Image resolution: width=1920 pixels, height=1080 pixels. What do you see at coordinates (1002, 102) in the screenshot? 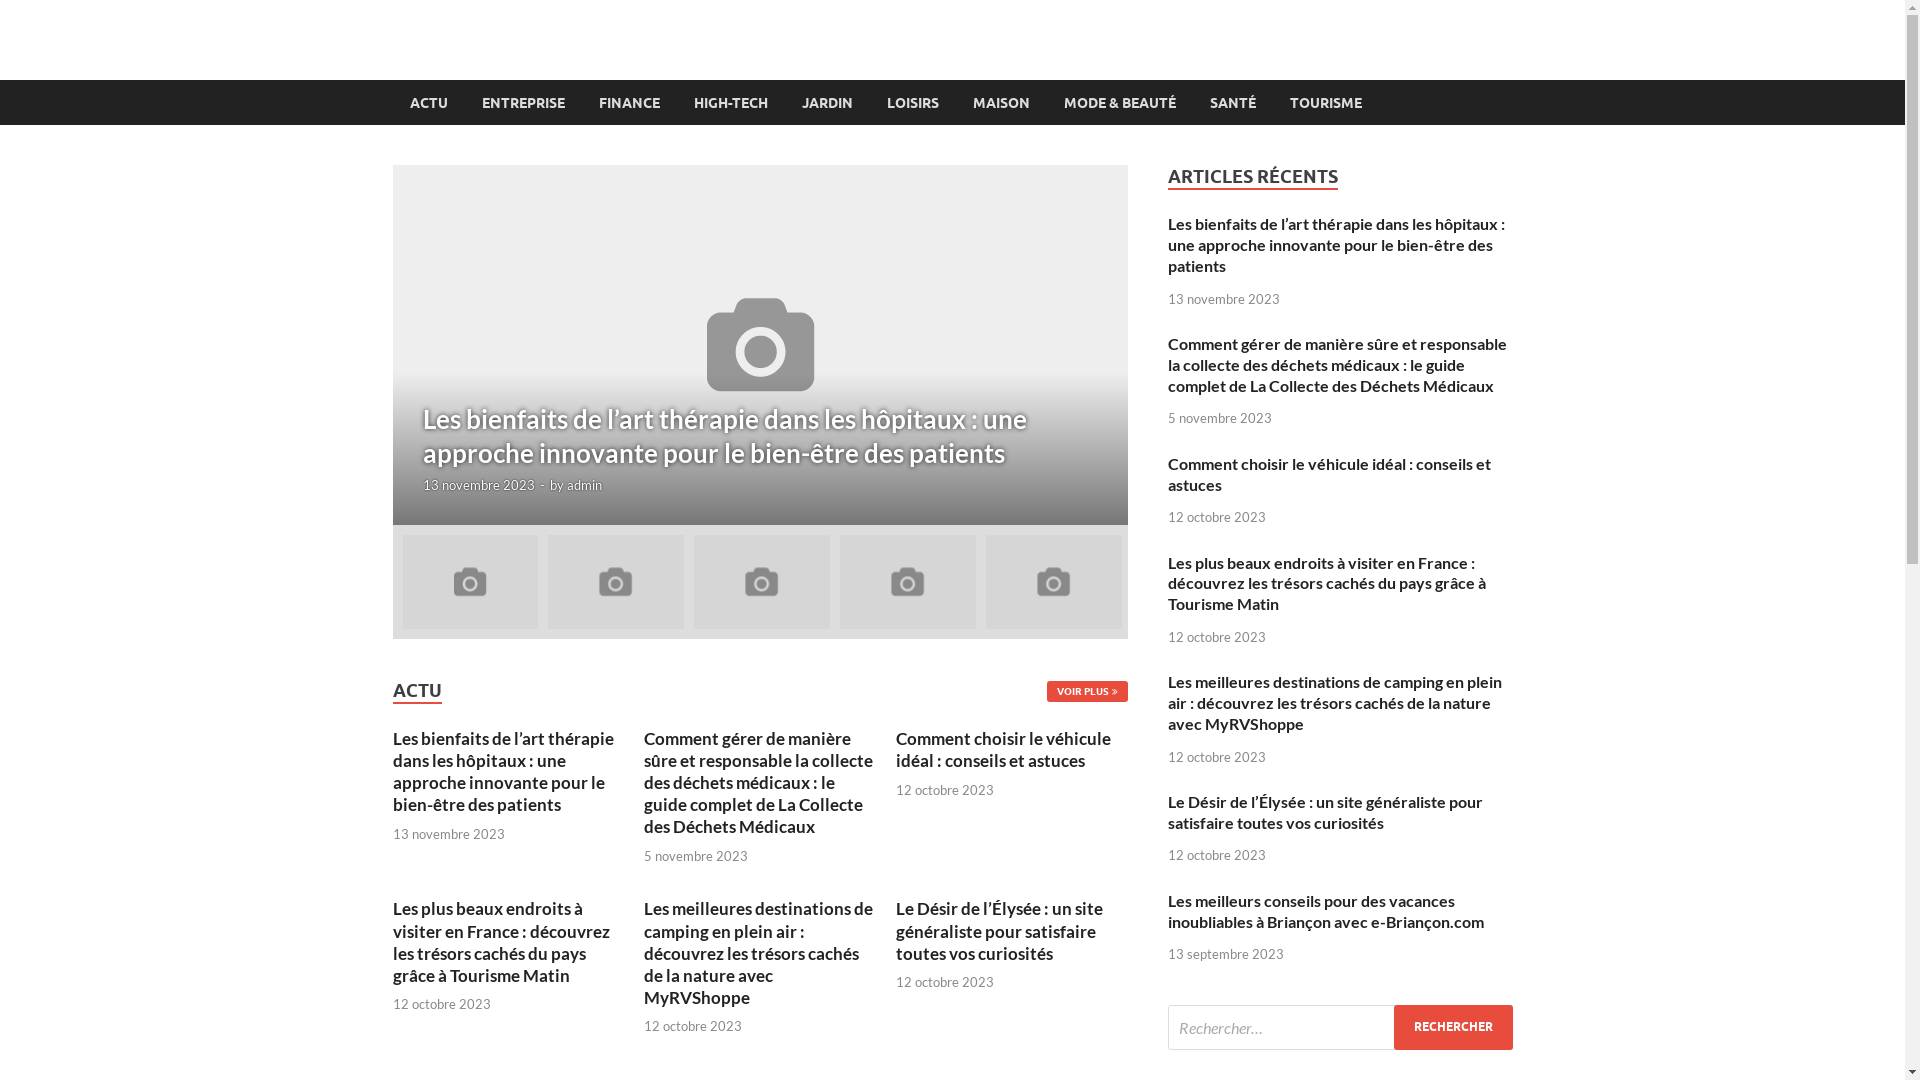
I see `MAISON` at bounding box center [1002, 102].